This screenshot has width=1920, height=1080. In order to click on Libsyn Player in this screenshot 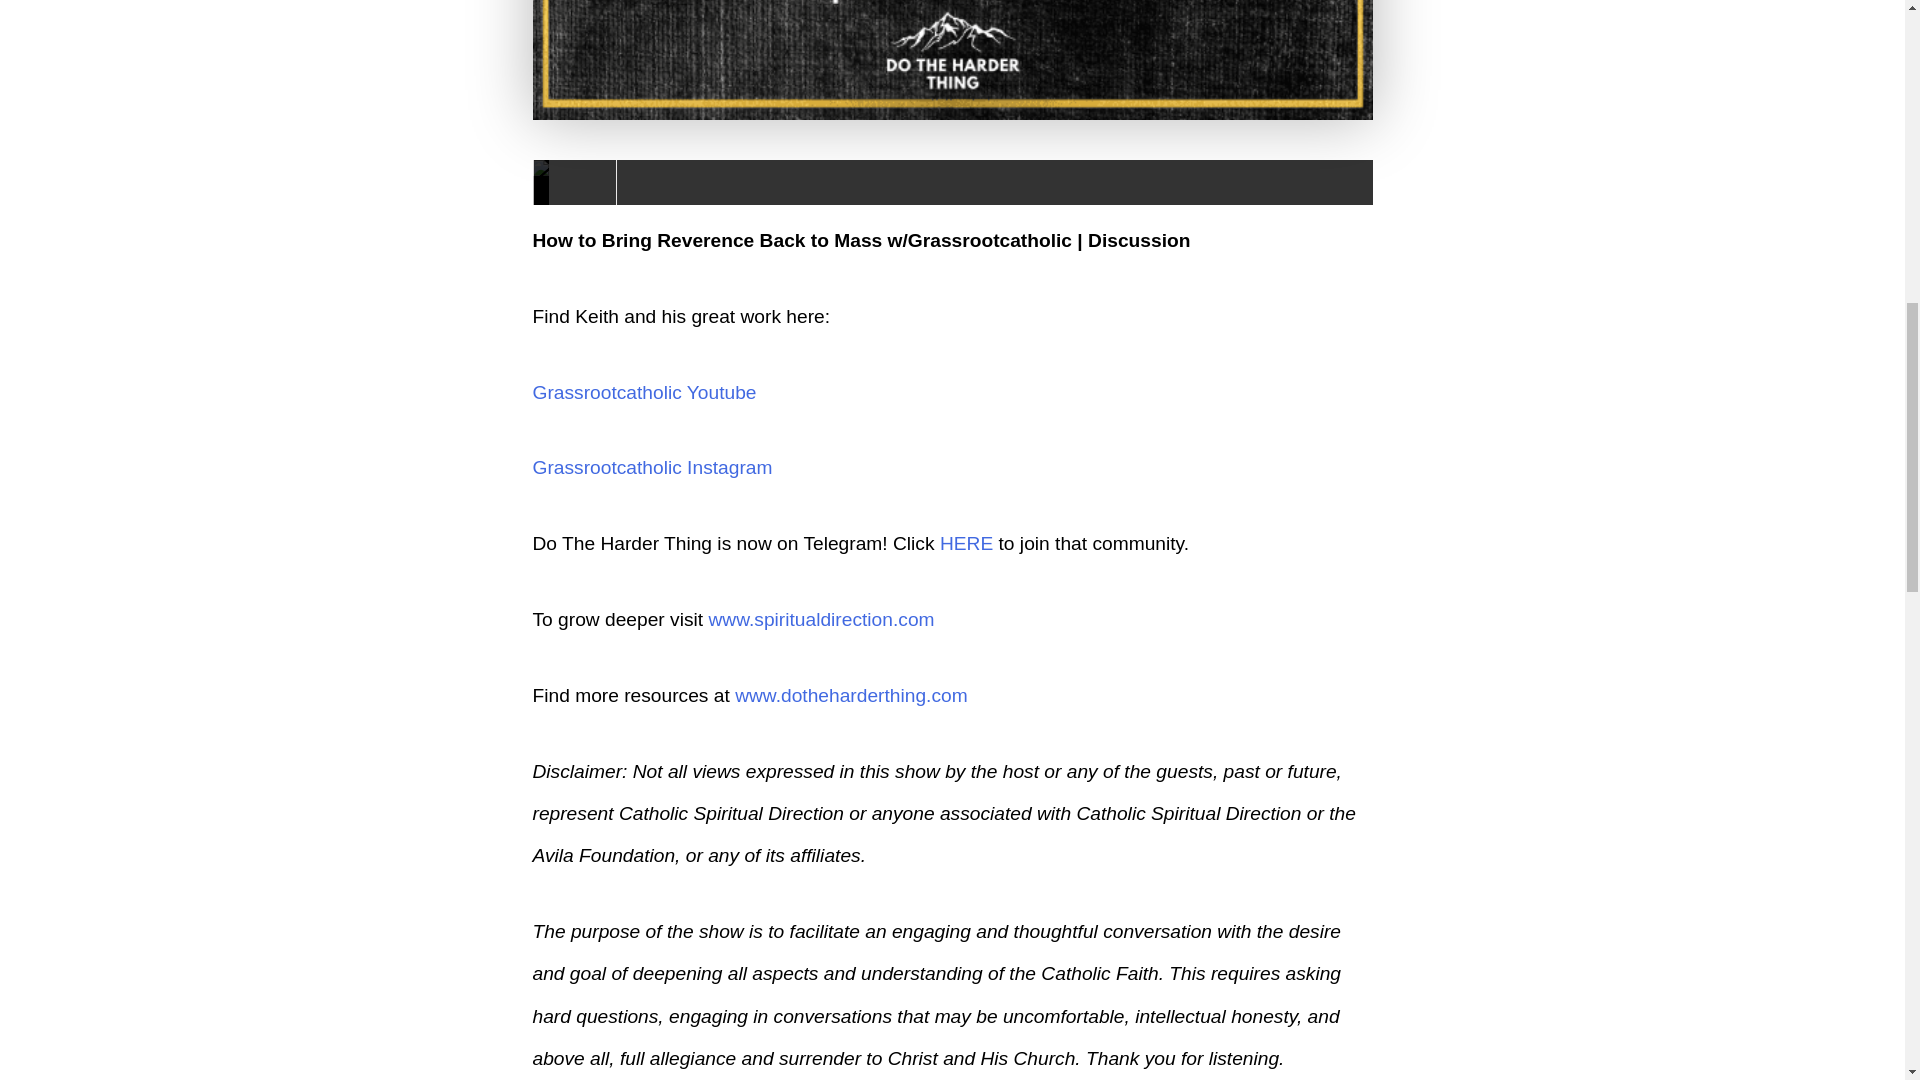, I will do `click(952, 182)`.